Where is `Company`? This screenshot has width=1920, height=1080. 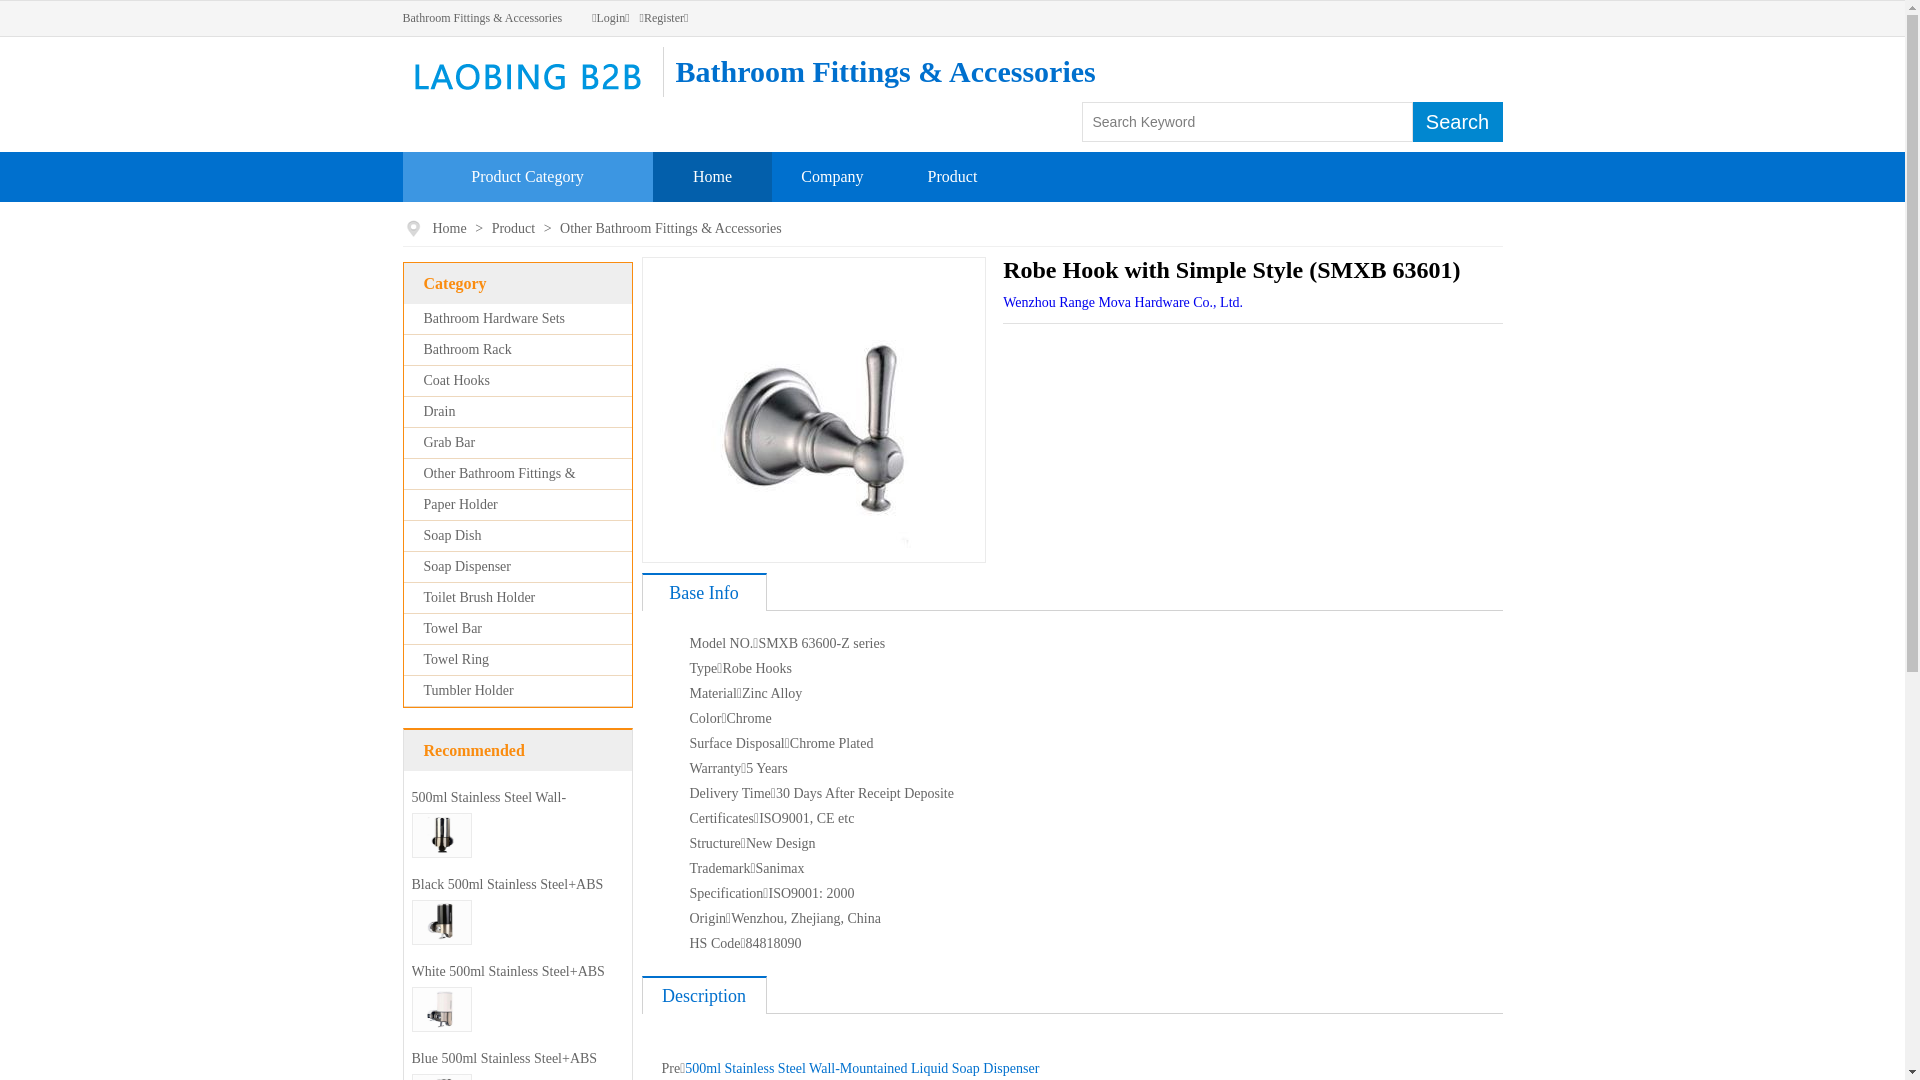 Company is located at coordinates (832, 176).